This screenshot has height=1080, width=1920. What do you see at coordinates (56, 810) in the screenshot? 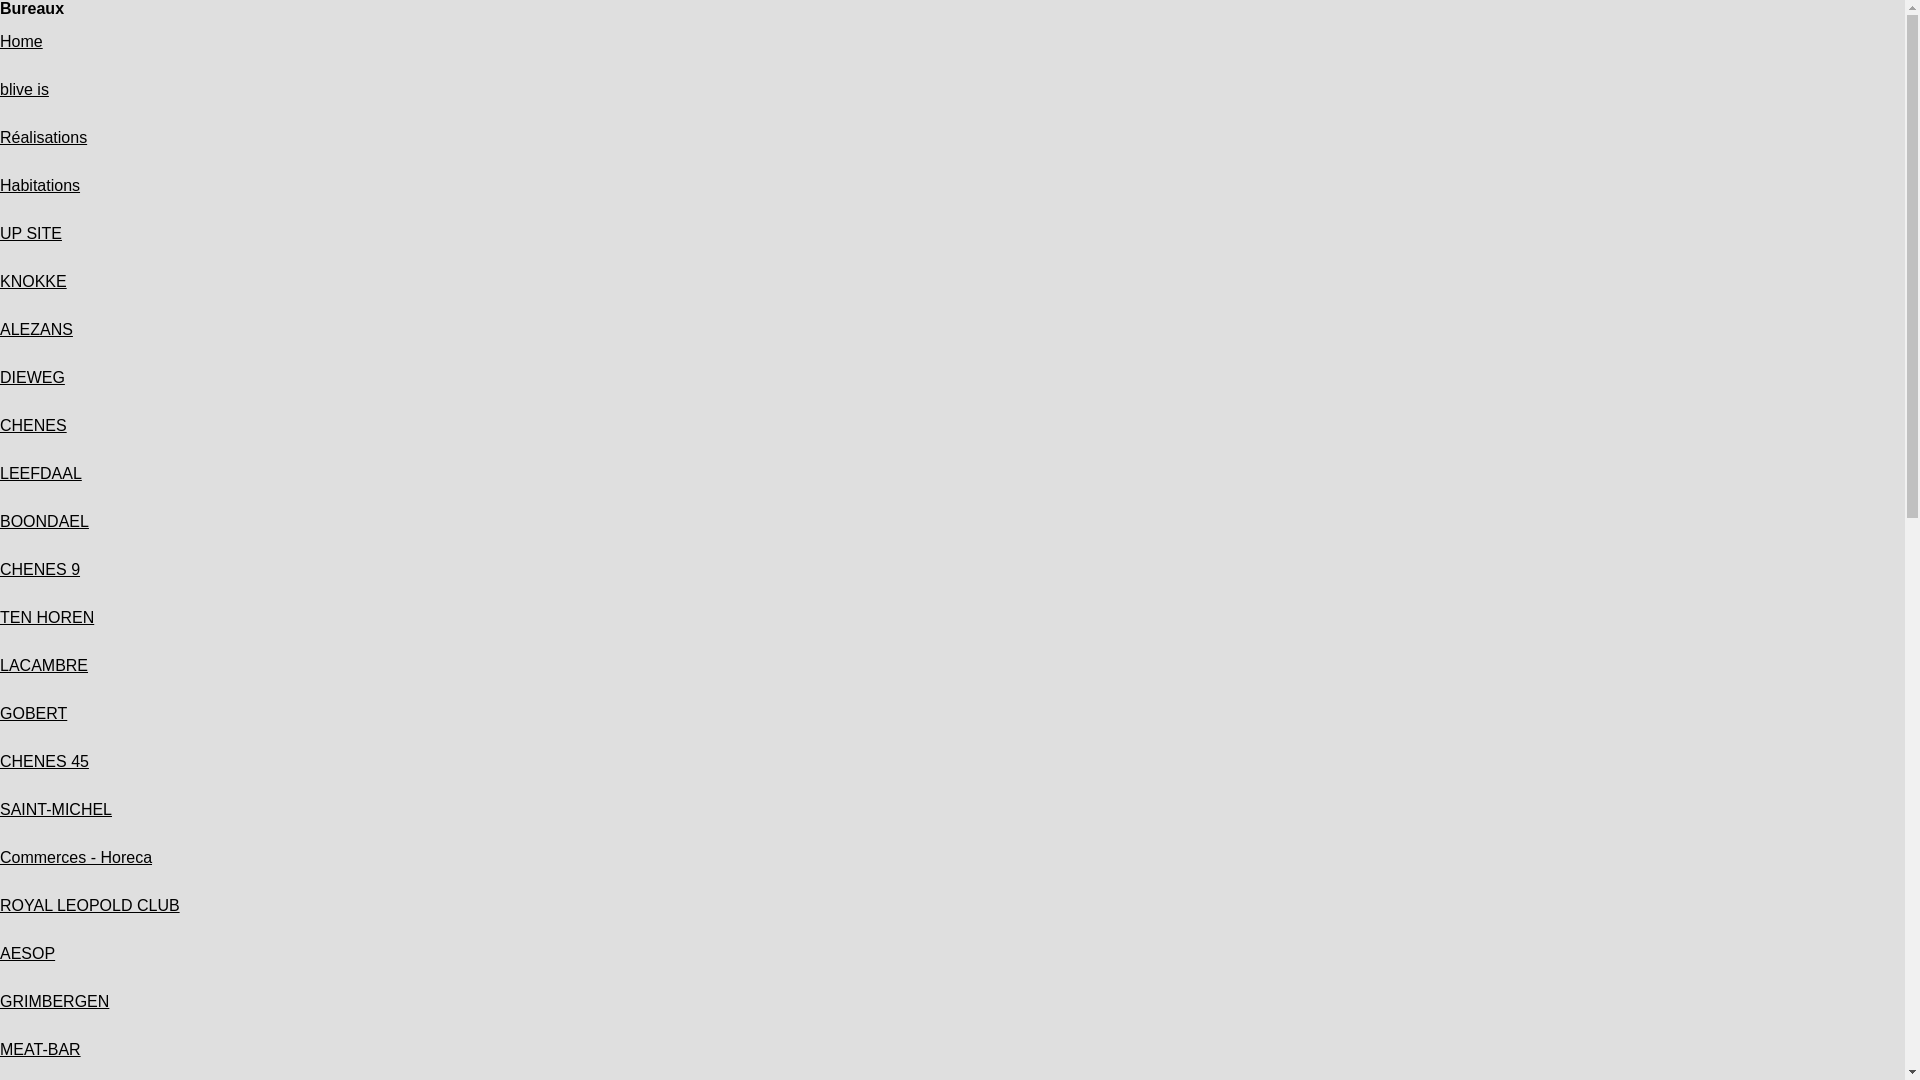
I see `SAINT-MICHEL` at bounding box center [56, 810].